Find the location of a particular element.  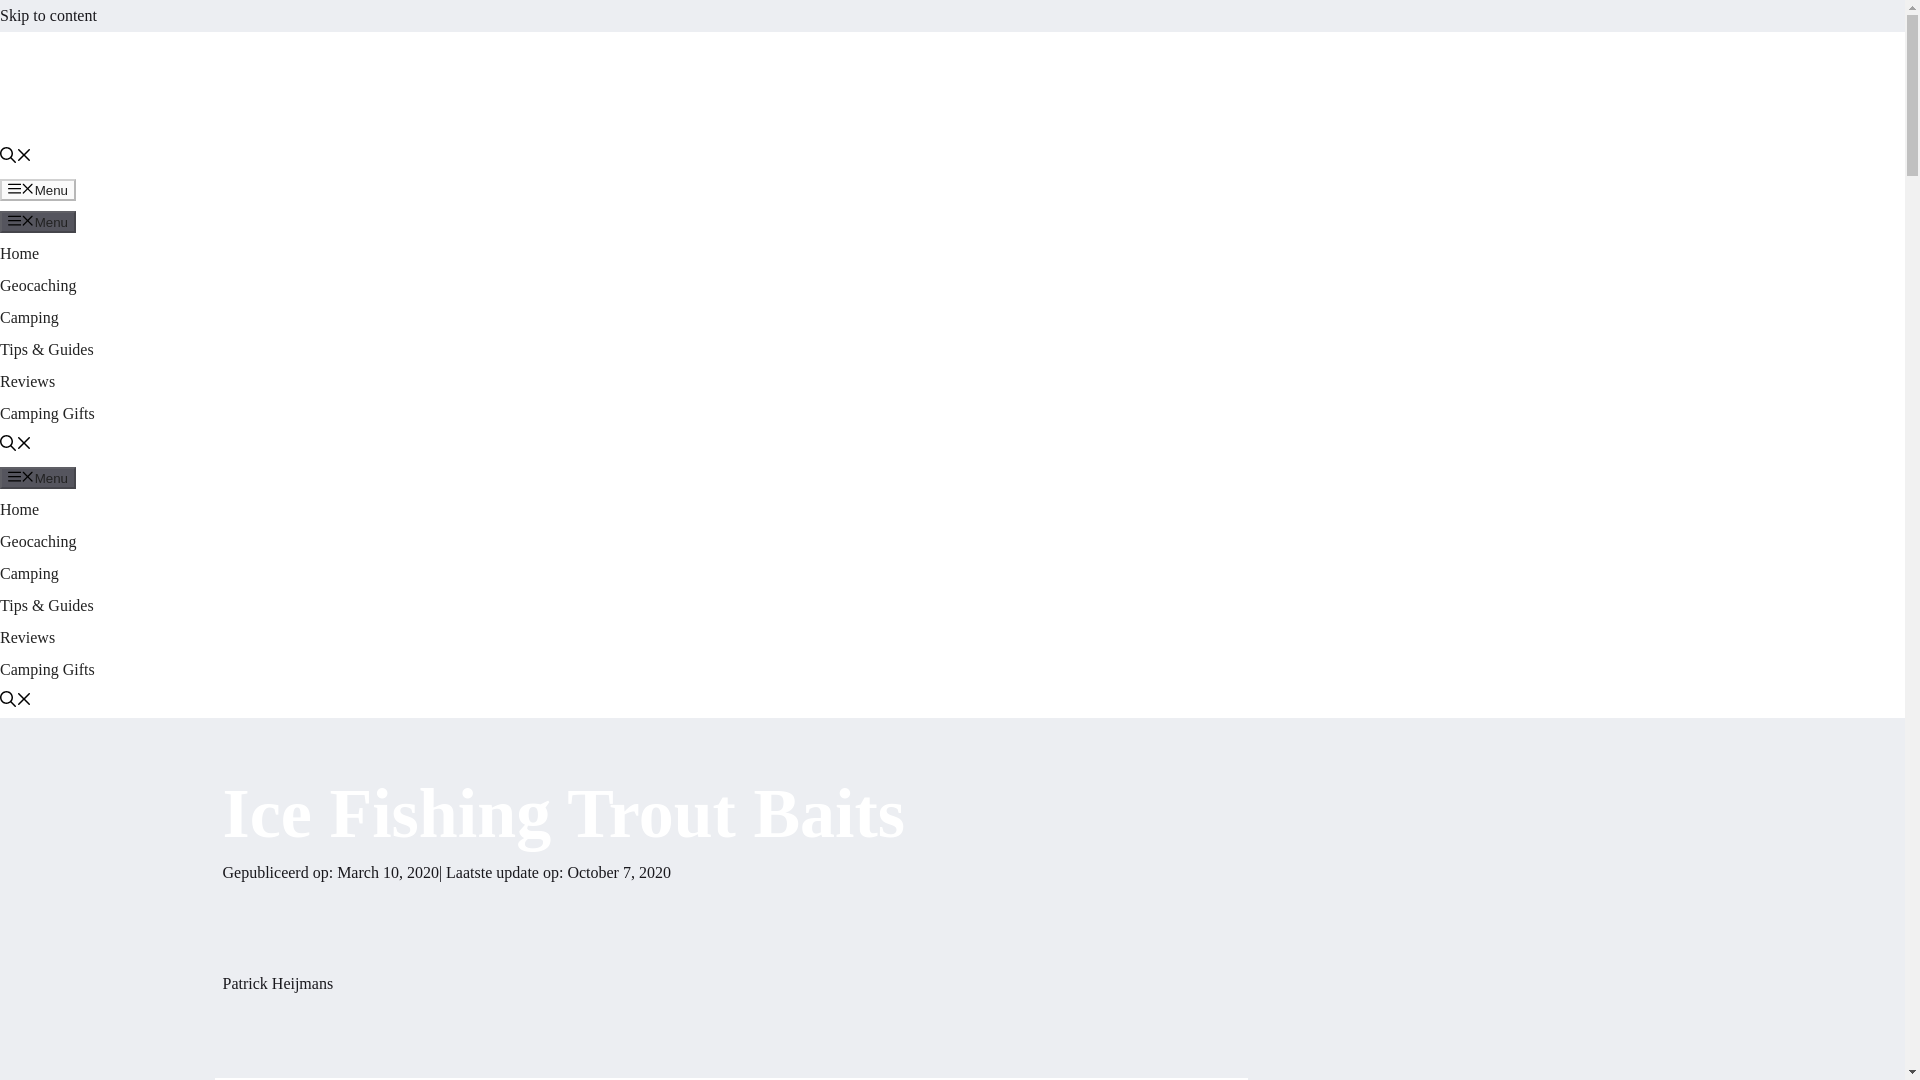

Camping Gifts is located at coordinates (47, 414).